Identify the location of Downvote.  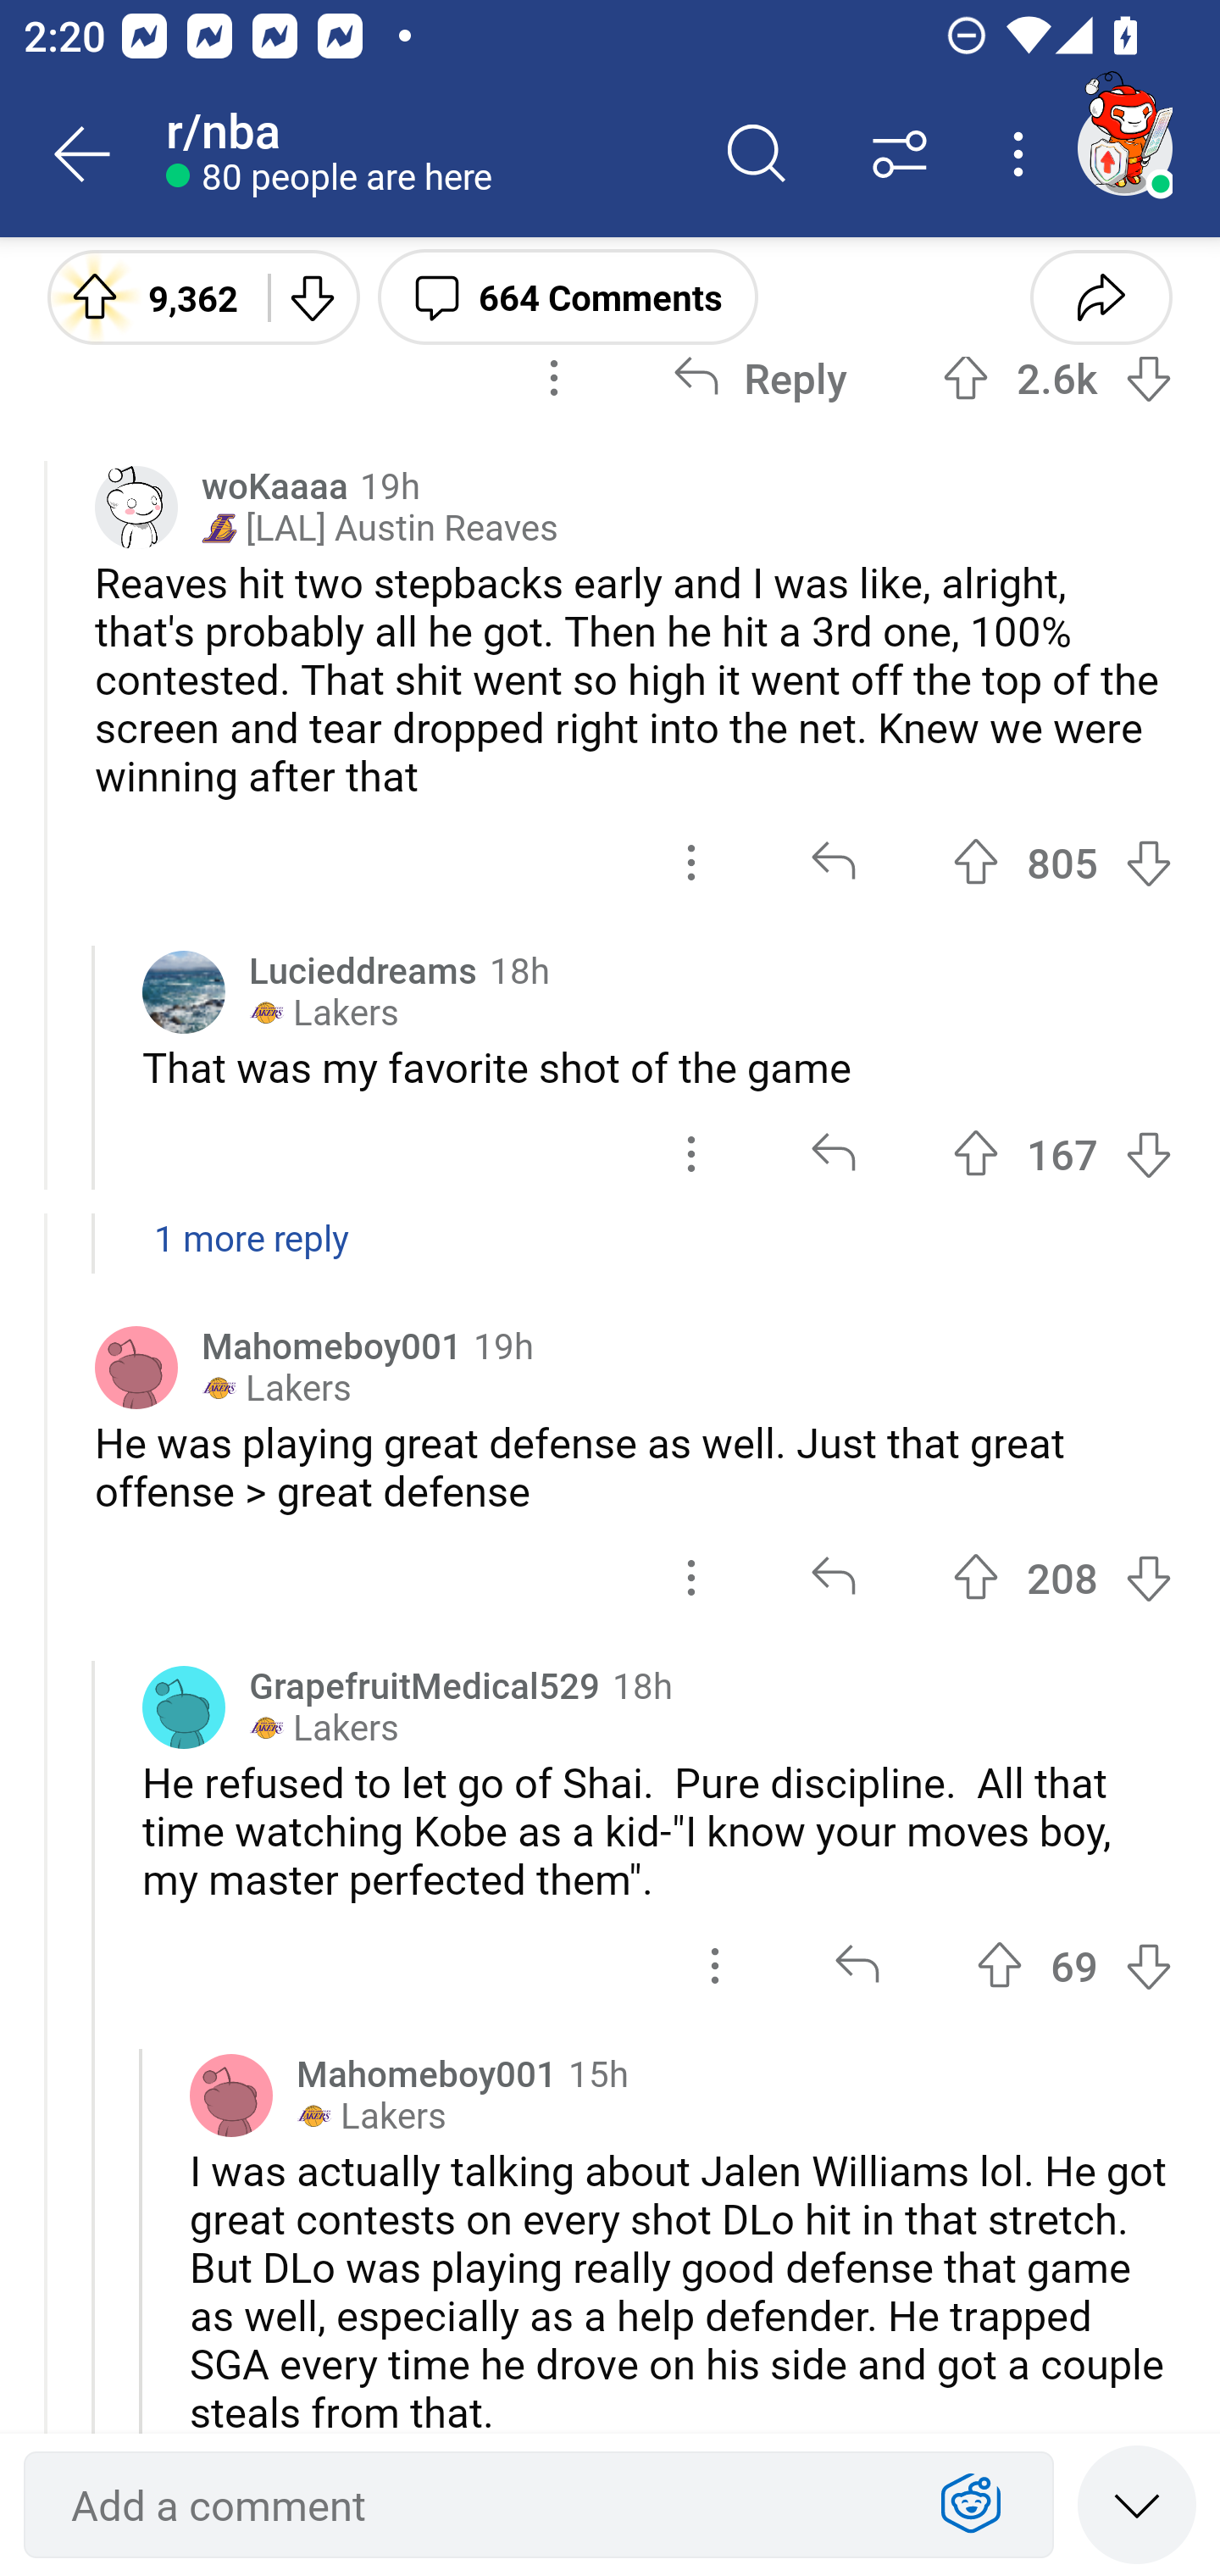
(1148, 1578).